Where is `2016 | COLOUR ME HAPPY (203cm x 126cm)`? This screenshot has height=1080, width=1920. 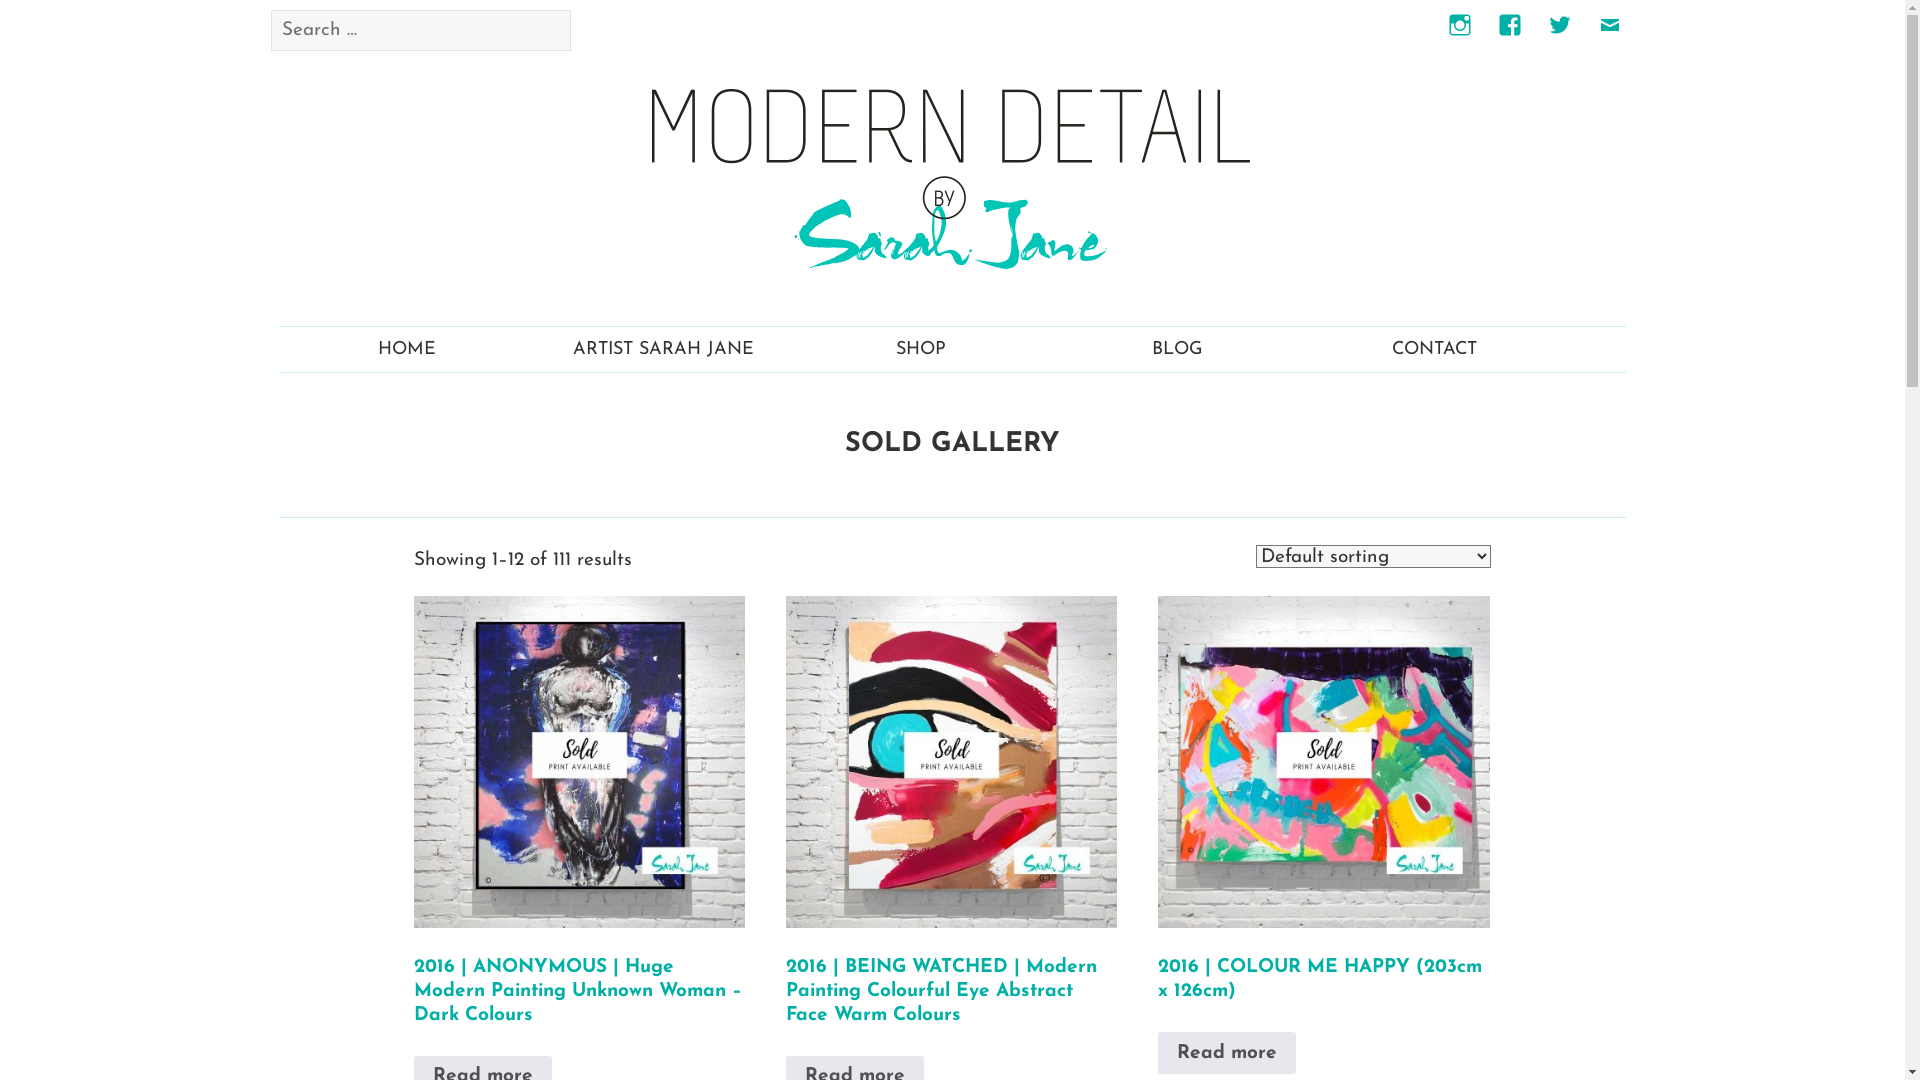
2016 | COLOUR ME HAPPY (203cm x 126cm) is located at coordinates (1324, 830).